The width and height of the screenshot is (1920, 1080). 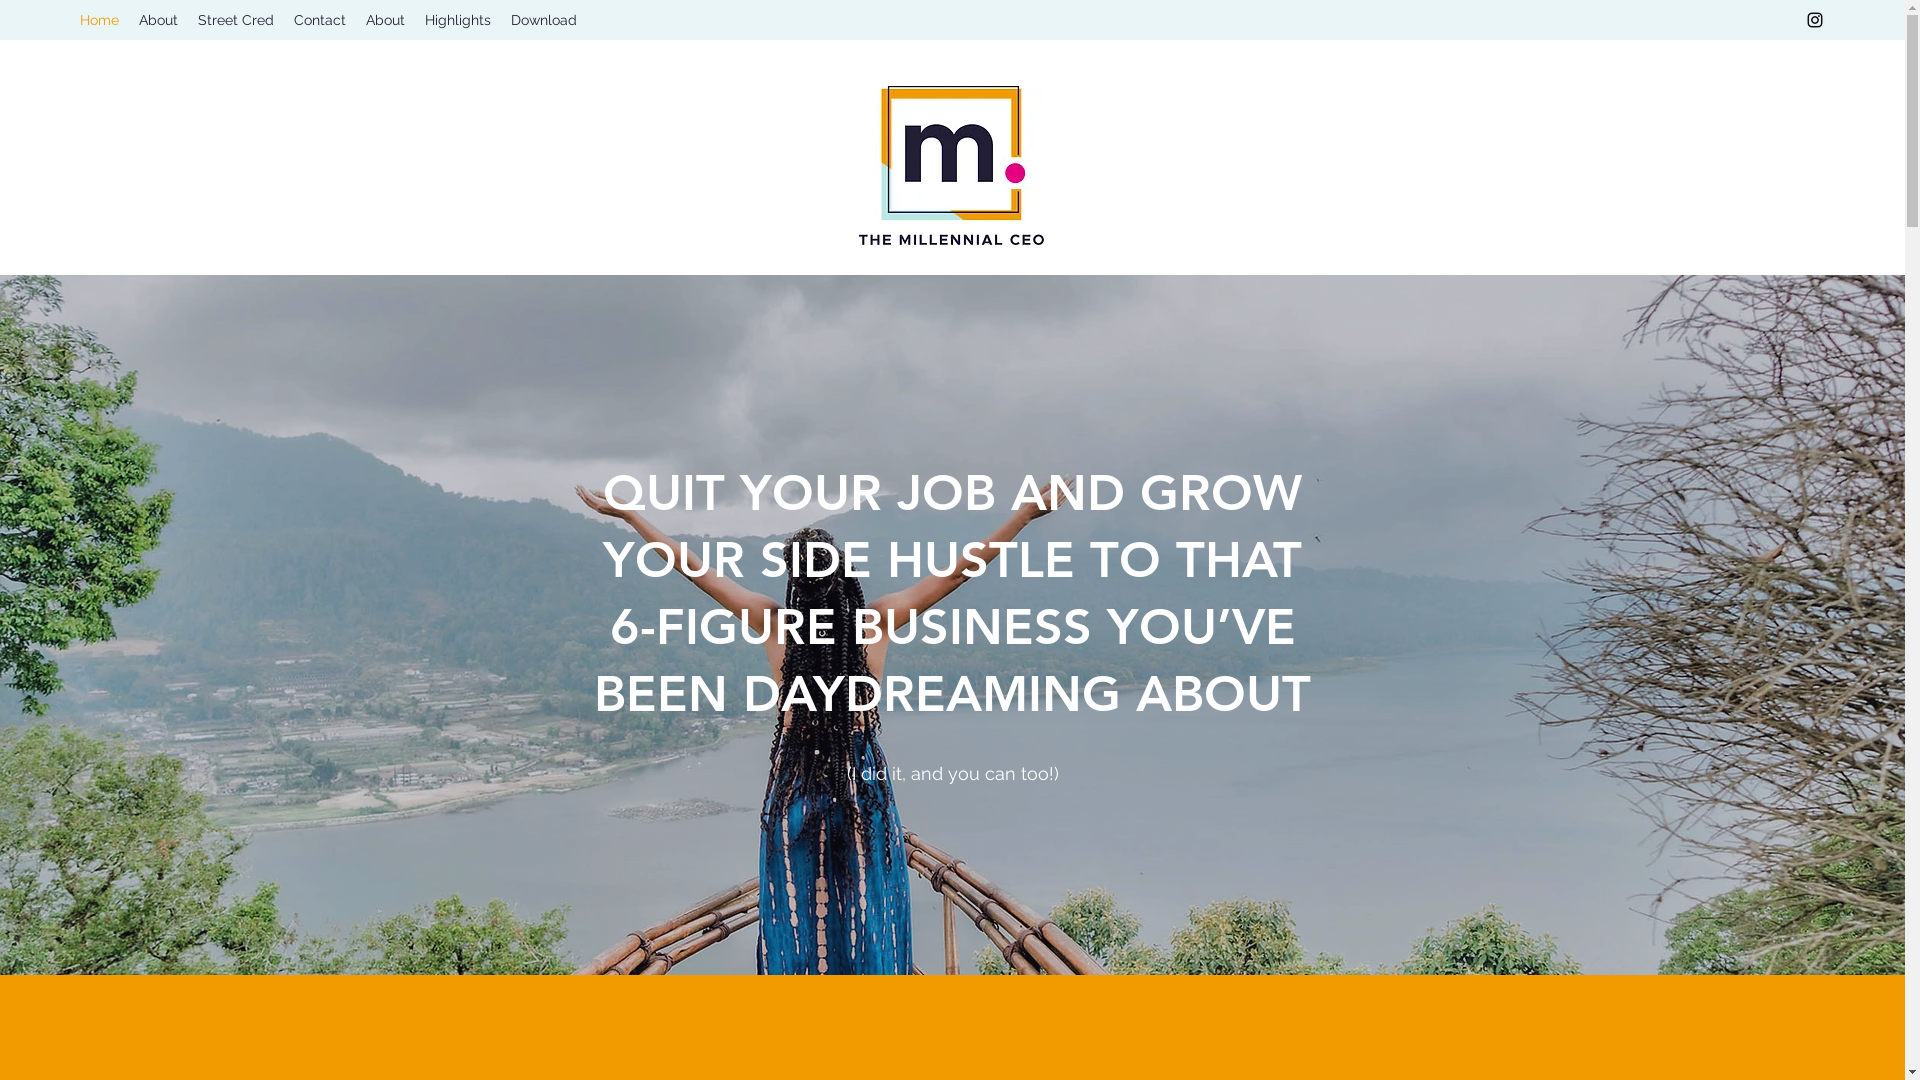 I want to click on Home, so click(x=100, y=20).